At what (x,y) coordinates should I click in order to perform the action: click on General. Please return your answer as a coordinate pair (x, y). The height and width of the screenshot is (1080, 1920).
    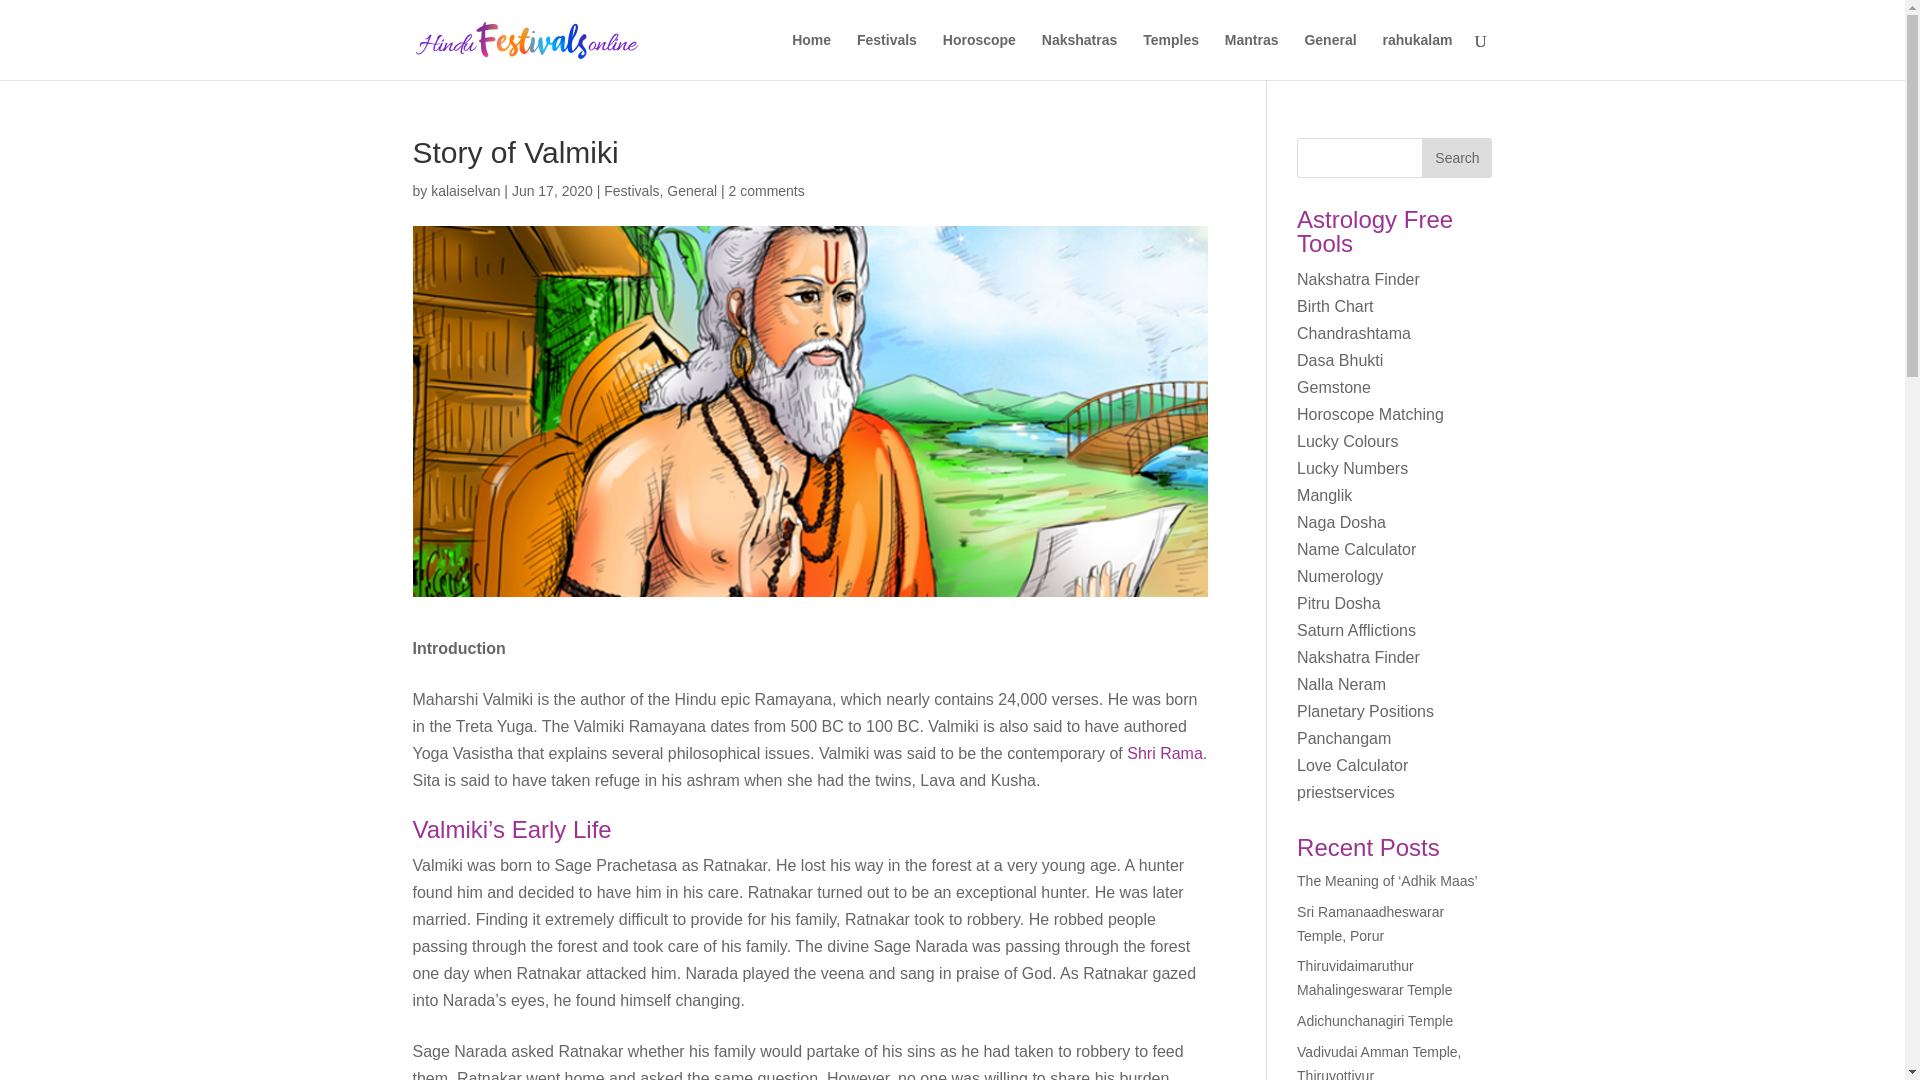
    Looking at the image, I should click on (1329, 56).